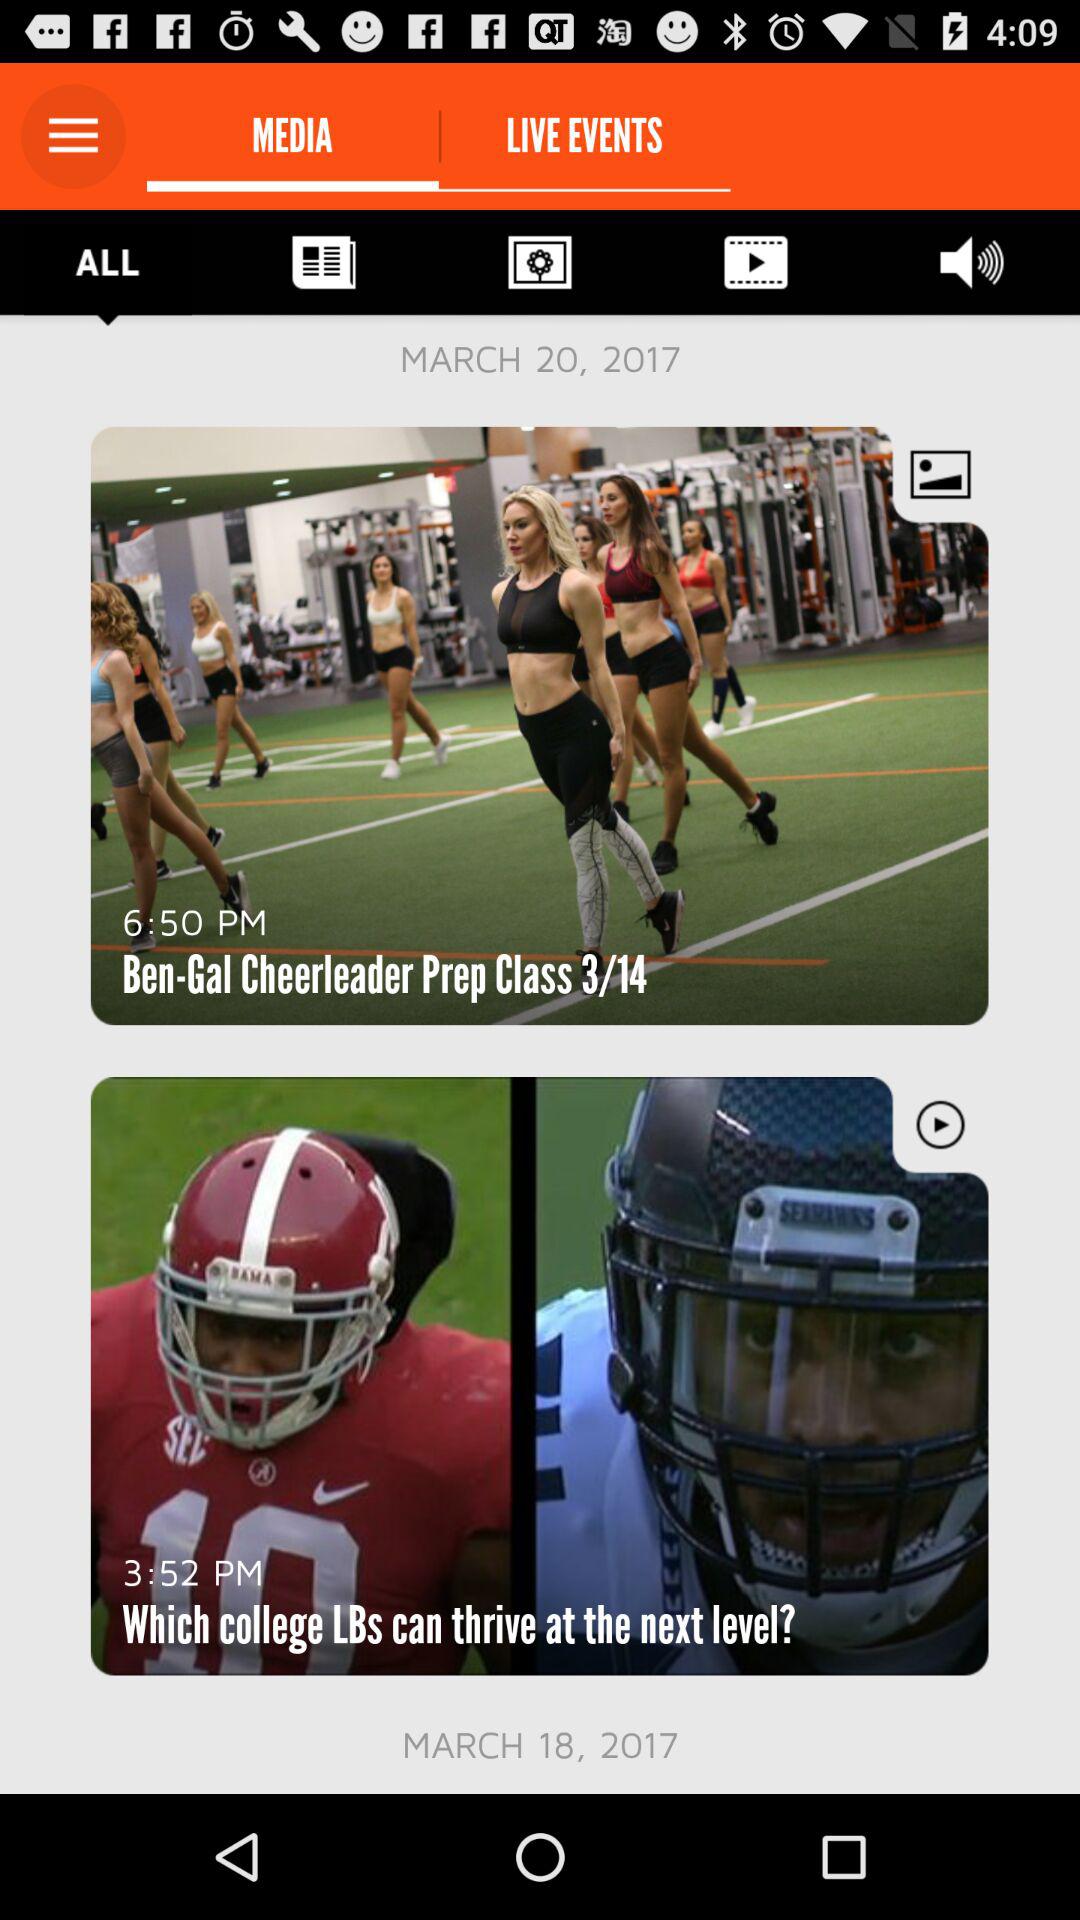 Image resolution: width=1080 pixels, height=1920 pixels. I want to click on open icon below 6:50 pm, so click(384, 974).